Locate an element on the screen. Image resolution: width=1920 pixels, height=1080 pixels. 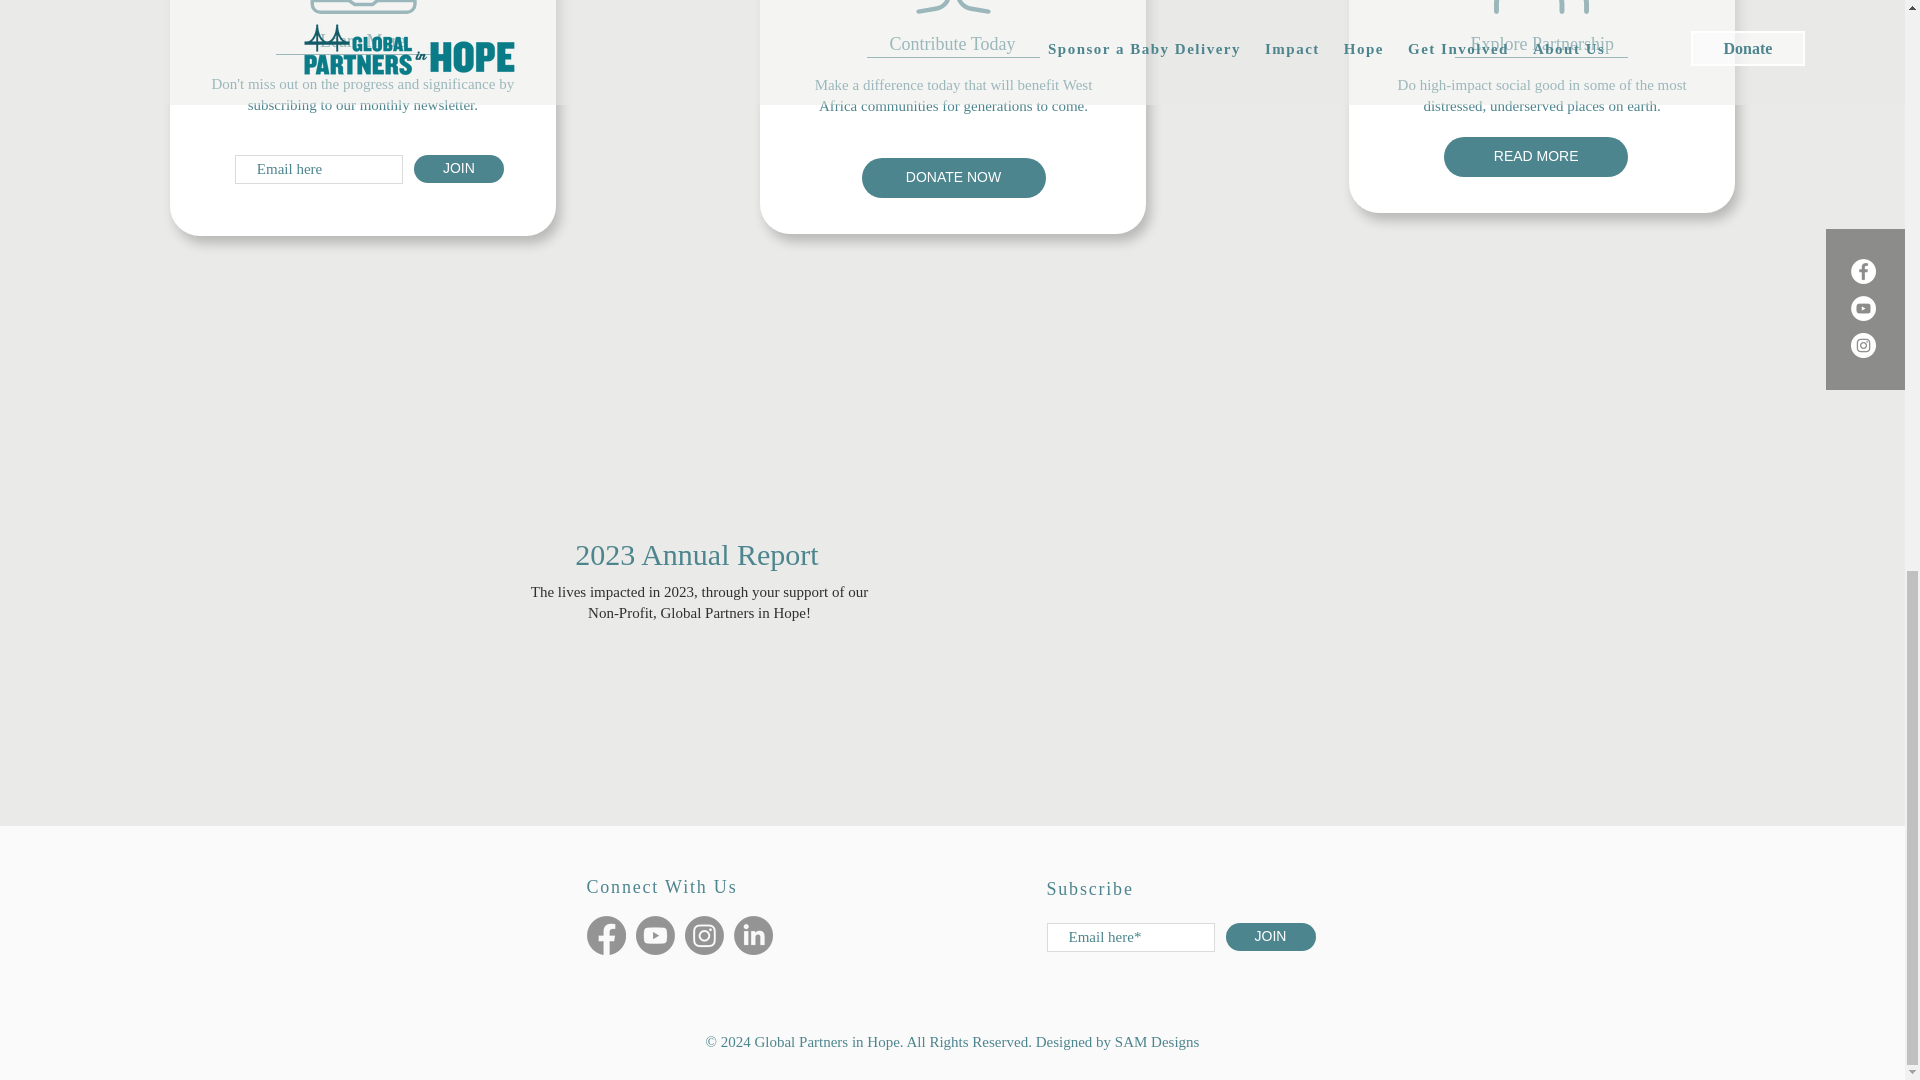
JOIN is located at coordinates (458, 168).